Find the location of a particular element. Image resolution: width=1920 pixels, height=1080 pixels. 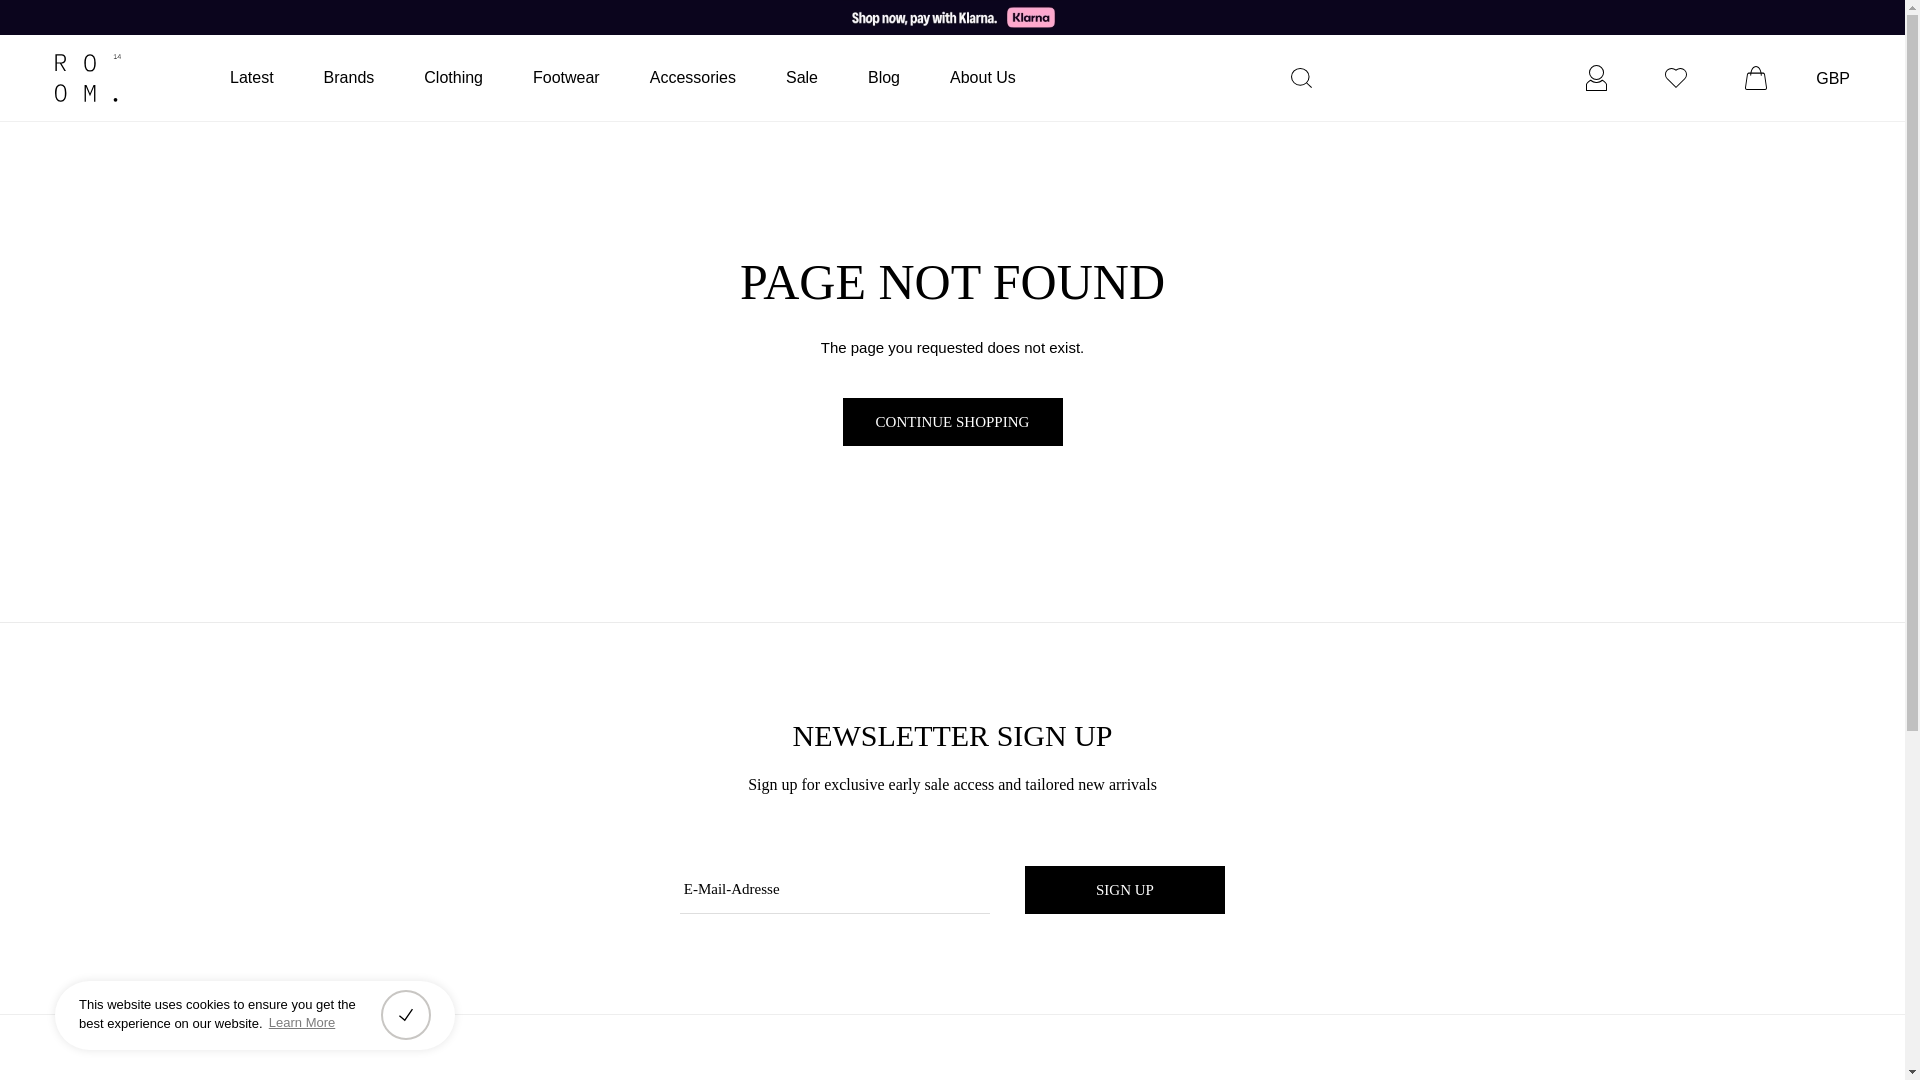

Learn More is located at coordinates (302, 1023).